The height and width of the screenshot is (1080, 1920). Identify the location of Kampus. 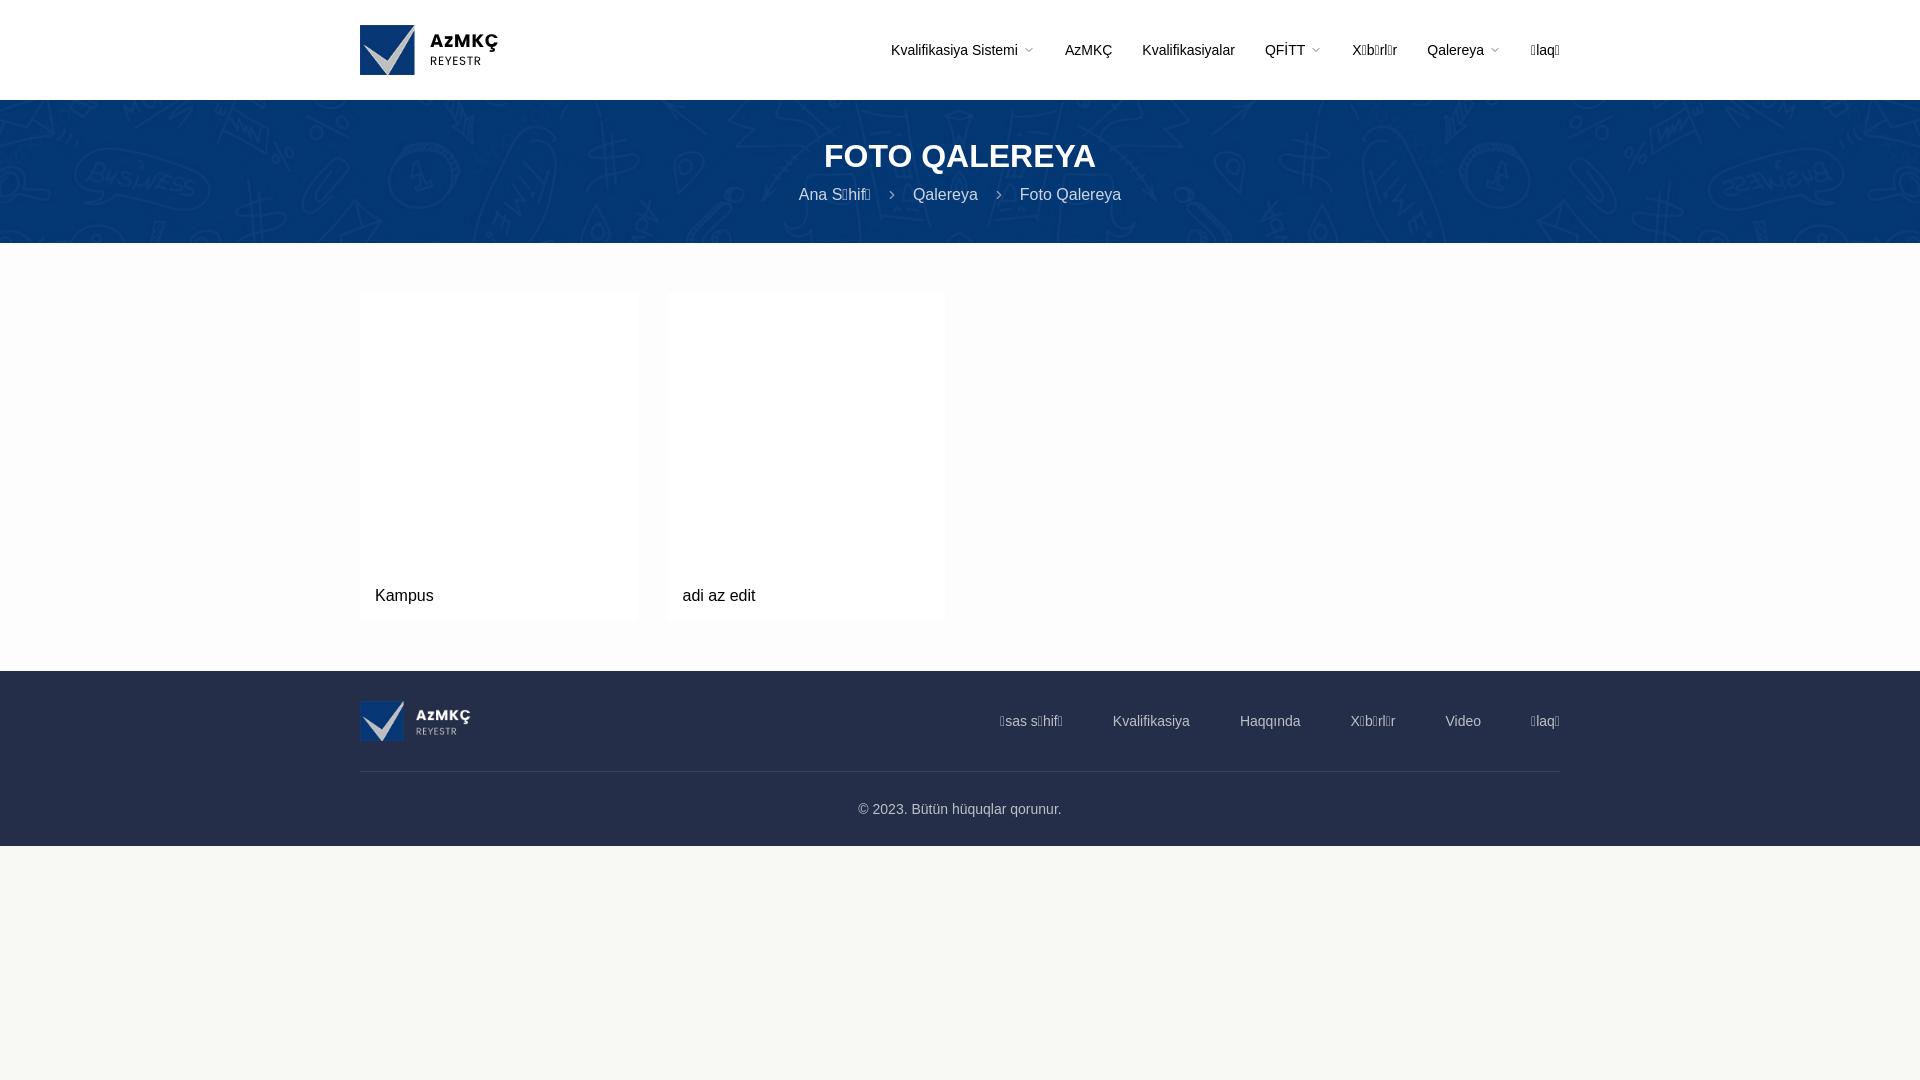
(499, 457).